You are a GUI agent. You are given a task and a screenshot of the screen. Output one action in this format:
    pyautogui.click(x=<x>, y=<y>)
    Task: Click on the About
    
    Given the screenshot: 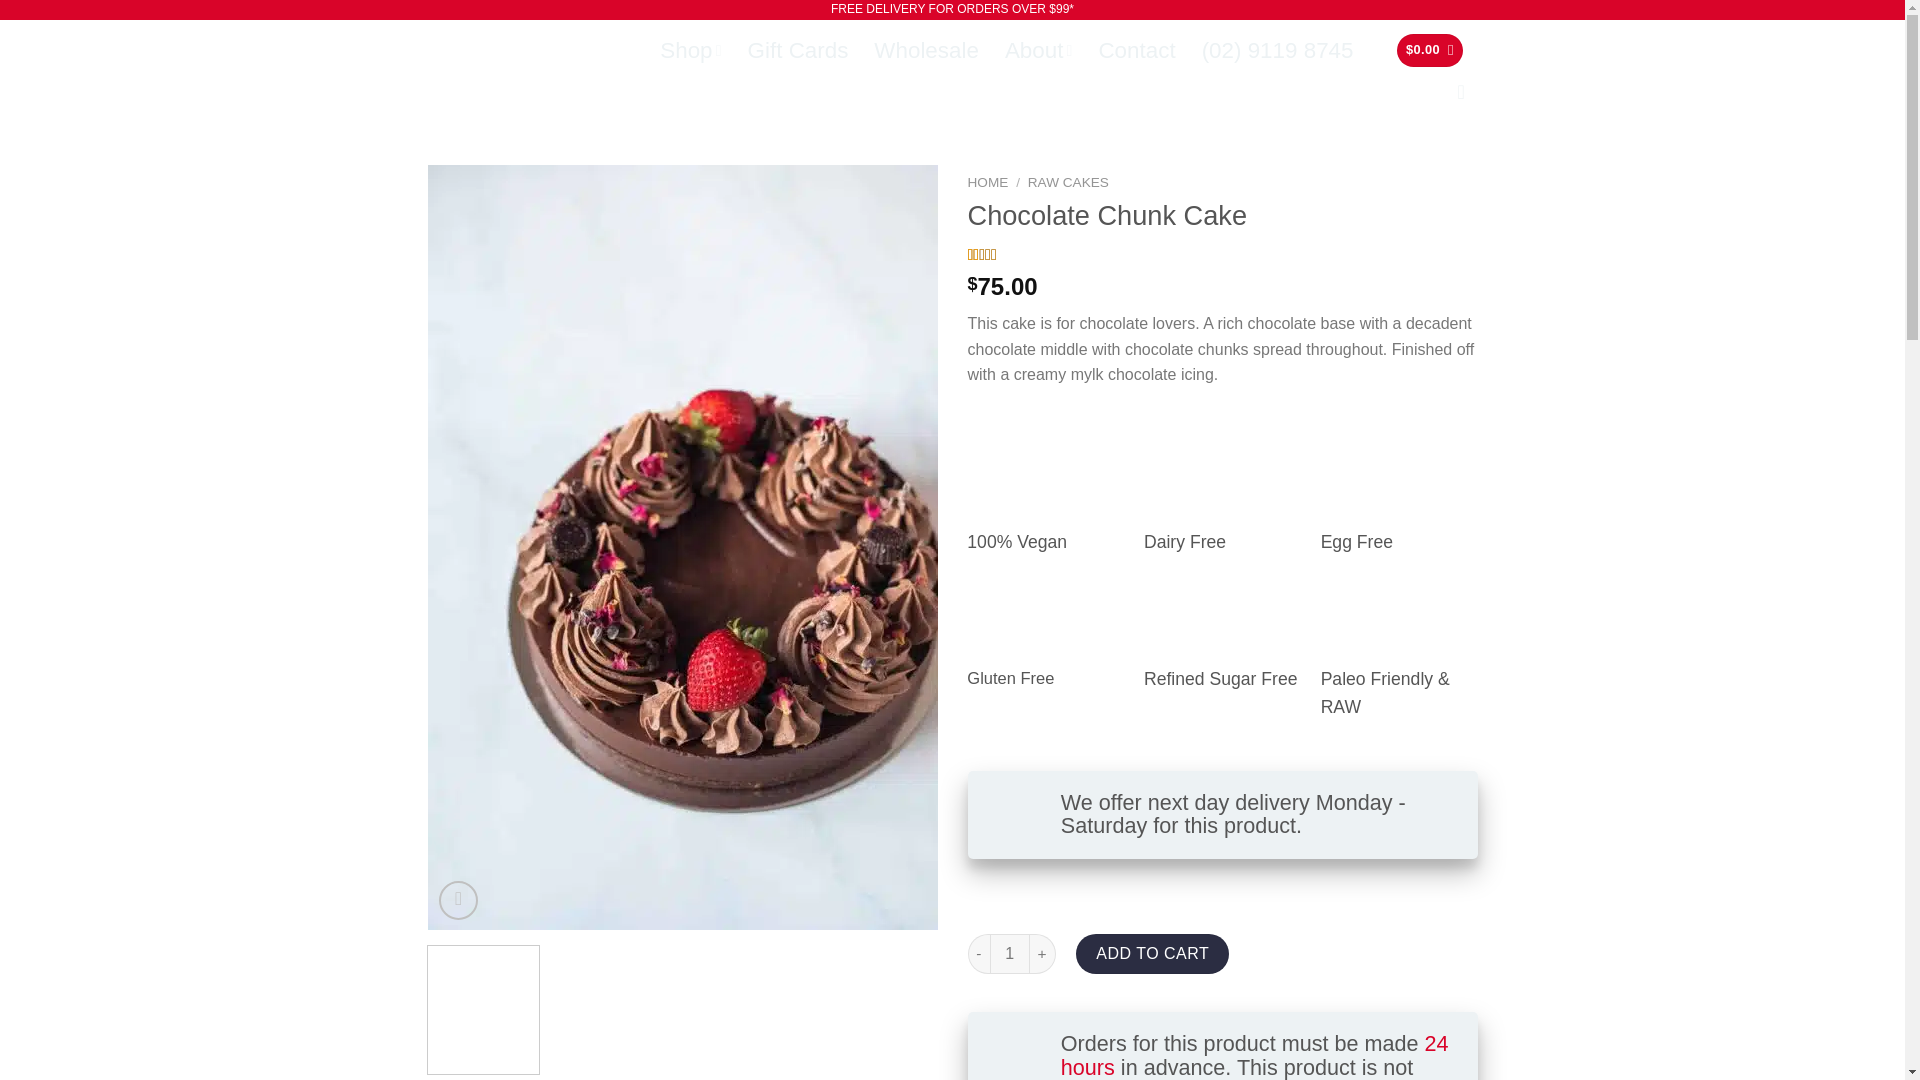 What is the action you would take?
    pyautogui.click(x=1038, y=50)
    